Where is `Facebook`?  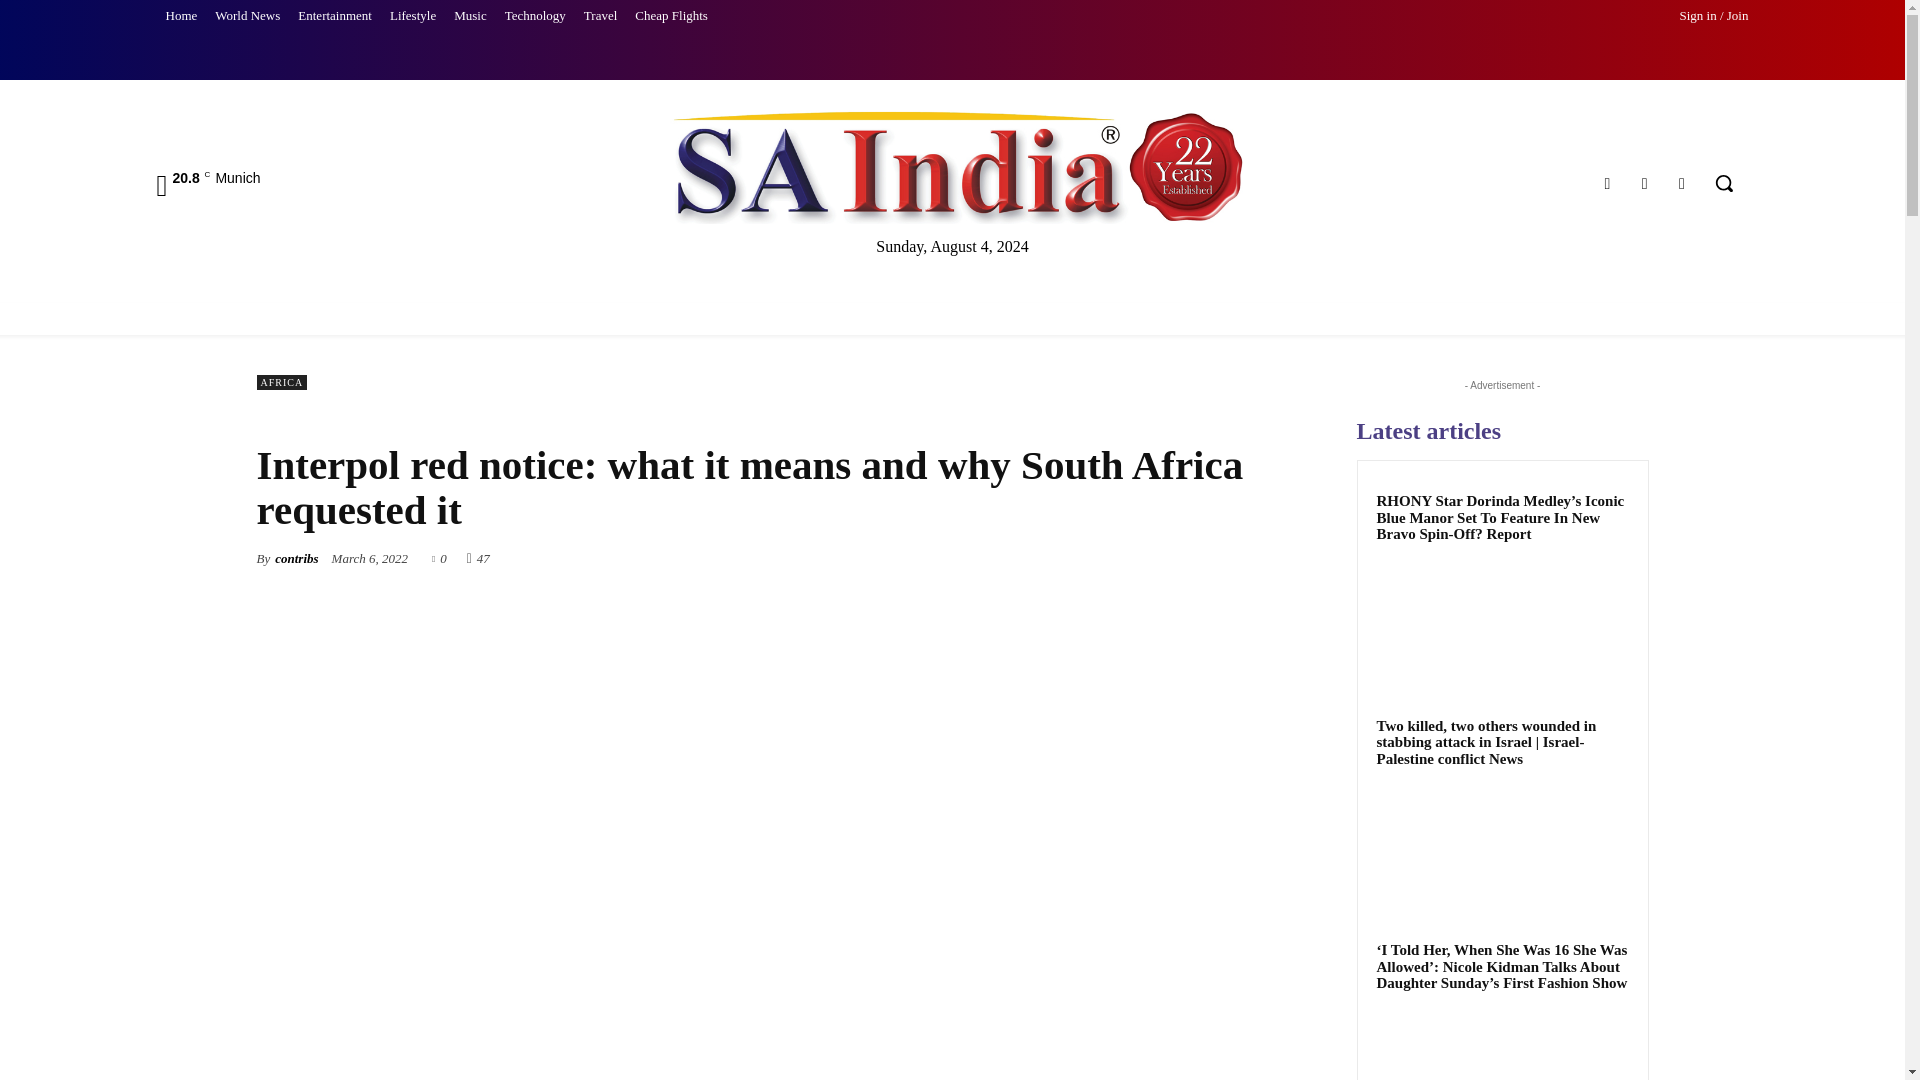
Facebook is located at coordinates (1606, 182).